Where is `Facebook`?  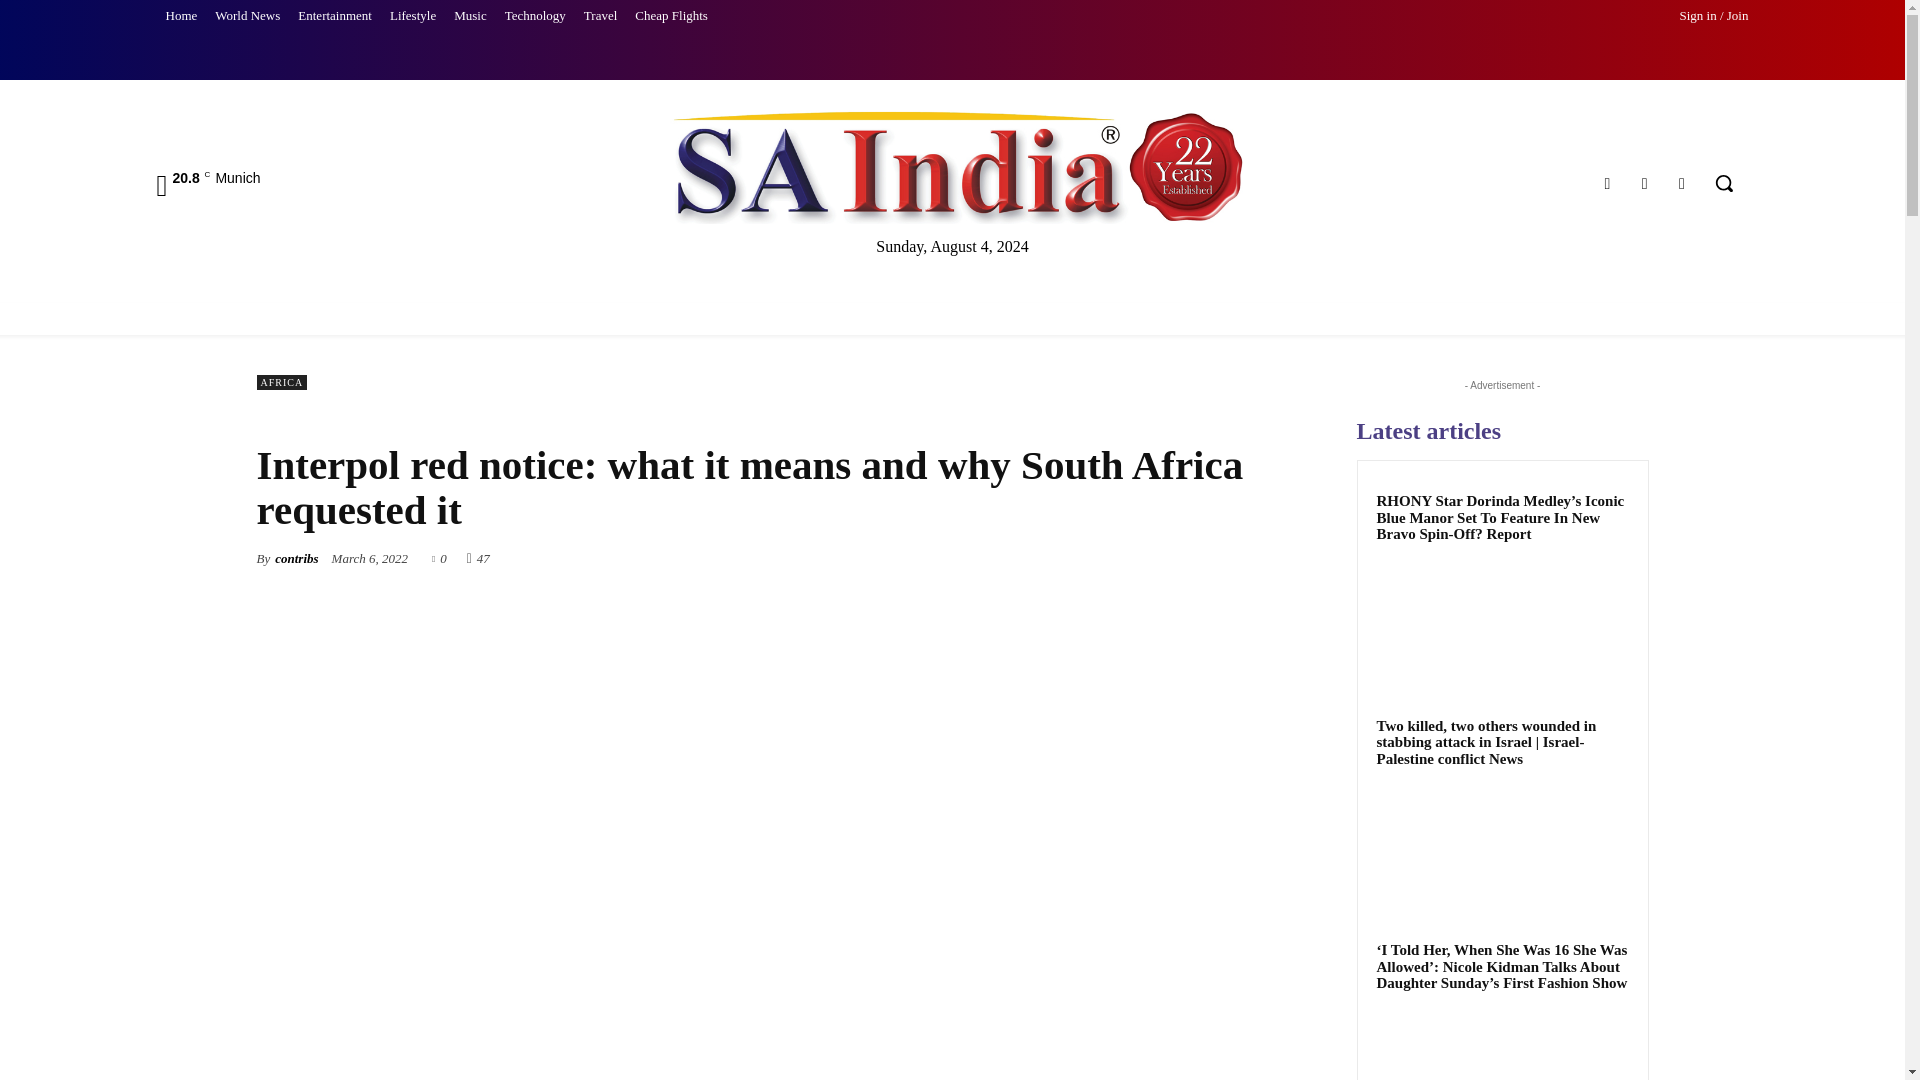
Facebook is located at coordinates (1606, 182).